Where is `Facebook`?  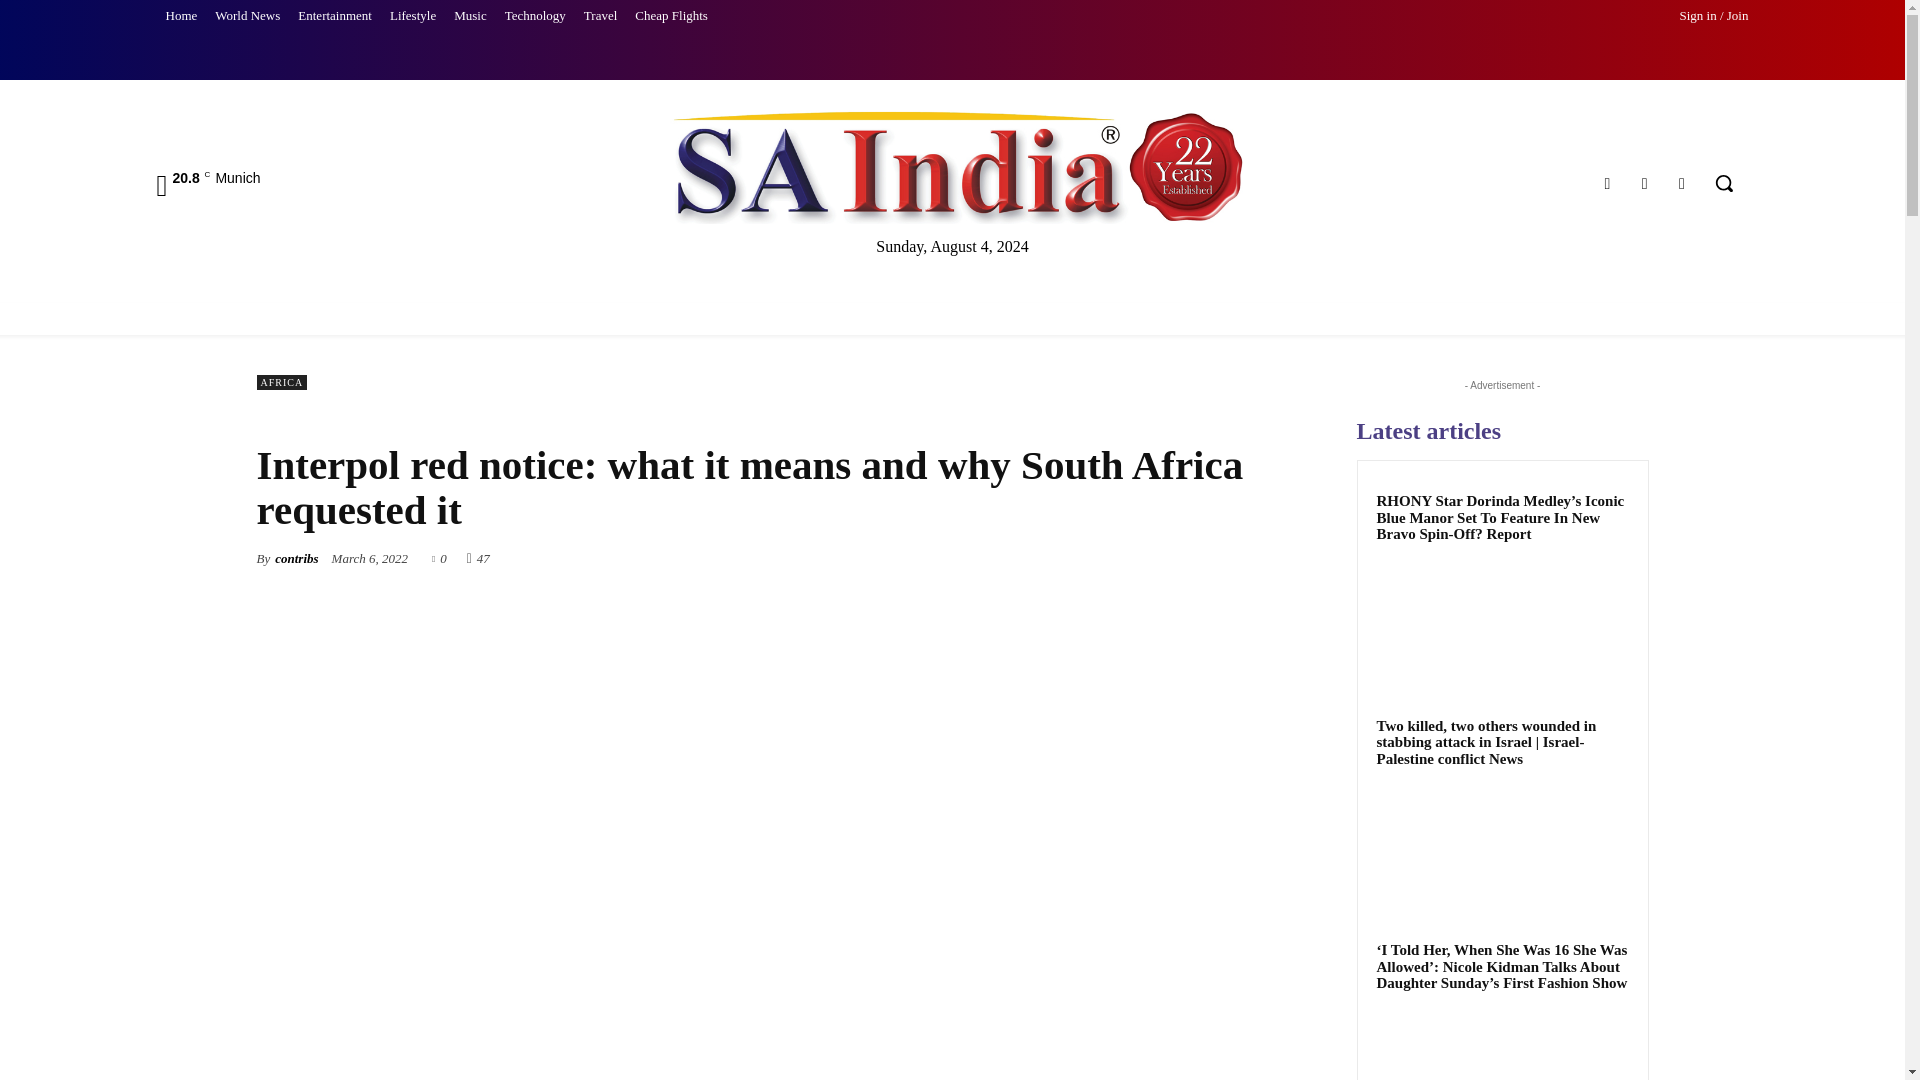
Facebook is located at coordinates (1606, 182).